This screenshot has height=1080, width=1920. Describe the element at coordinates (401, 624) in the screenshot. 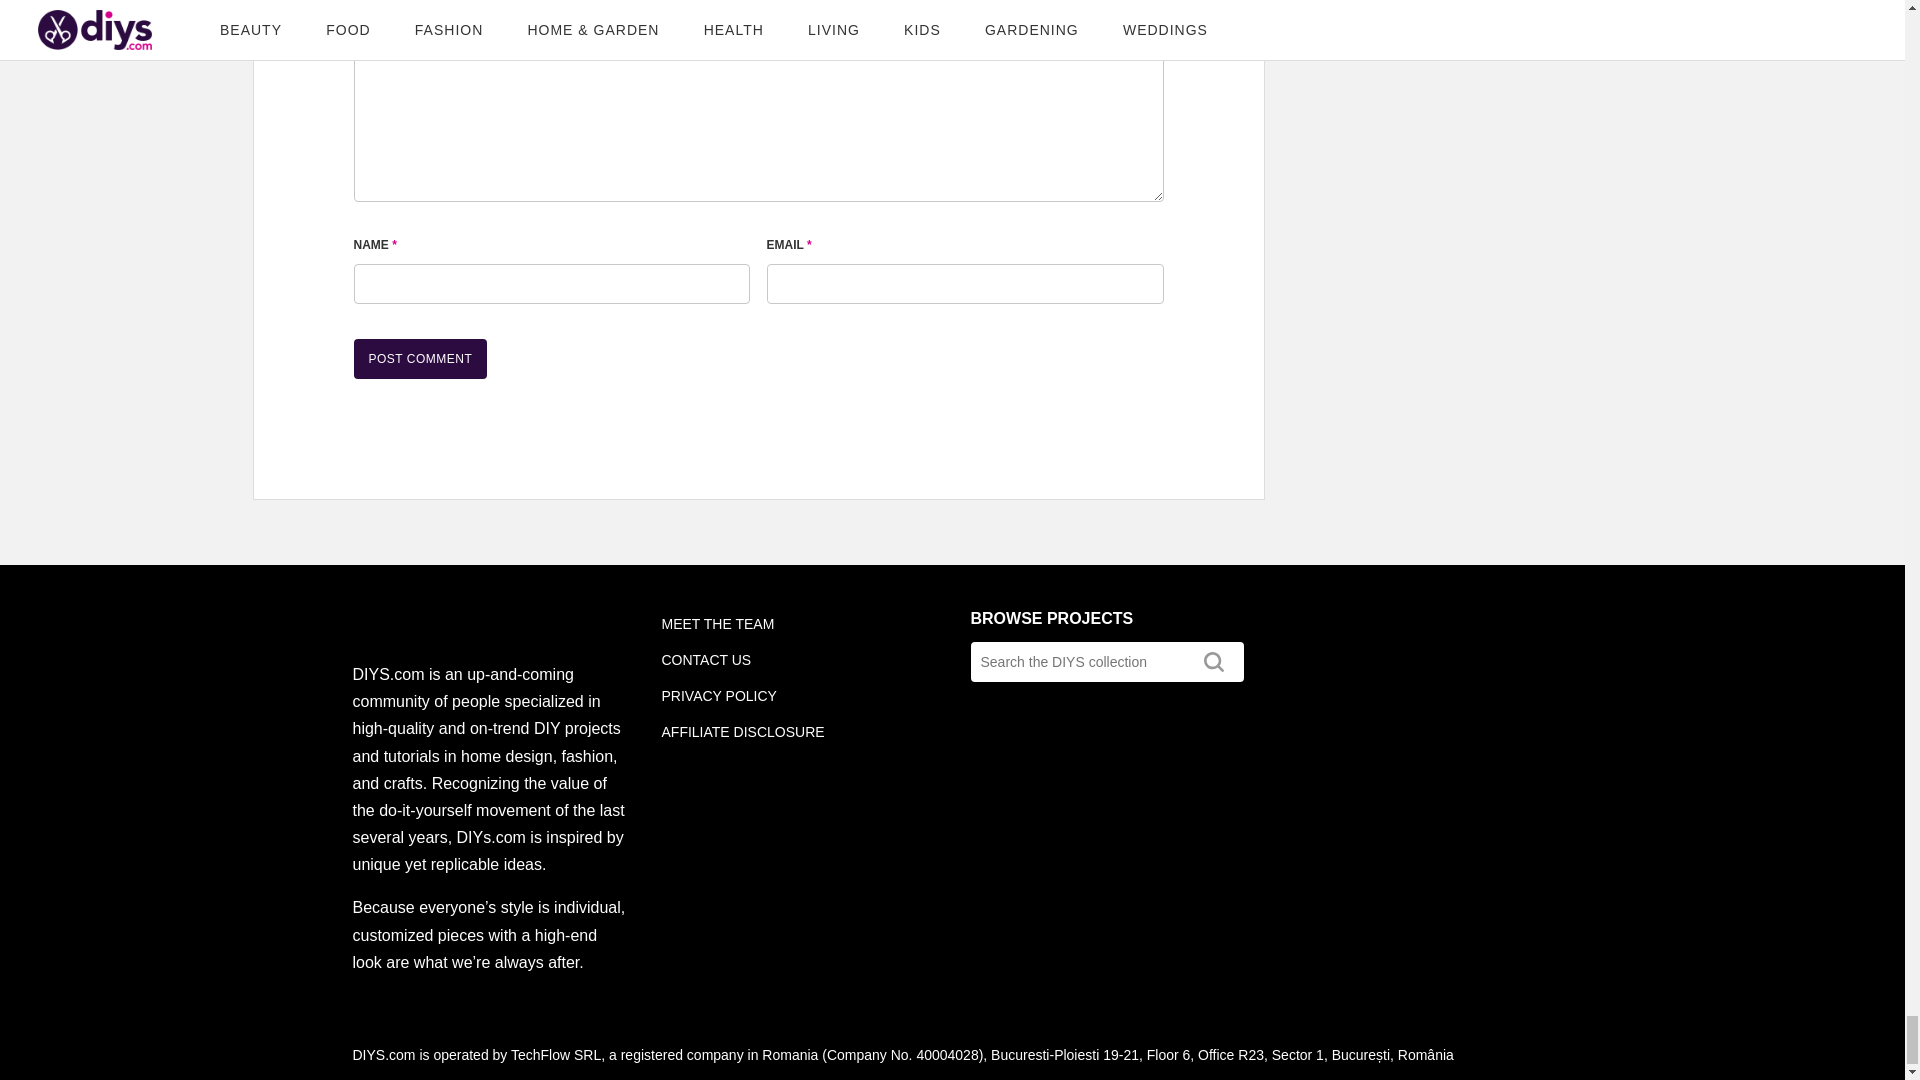

I see `DIYS.com` at that location.